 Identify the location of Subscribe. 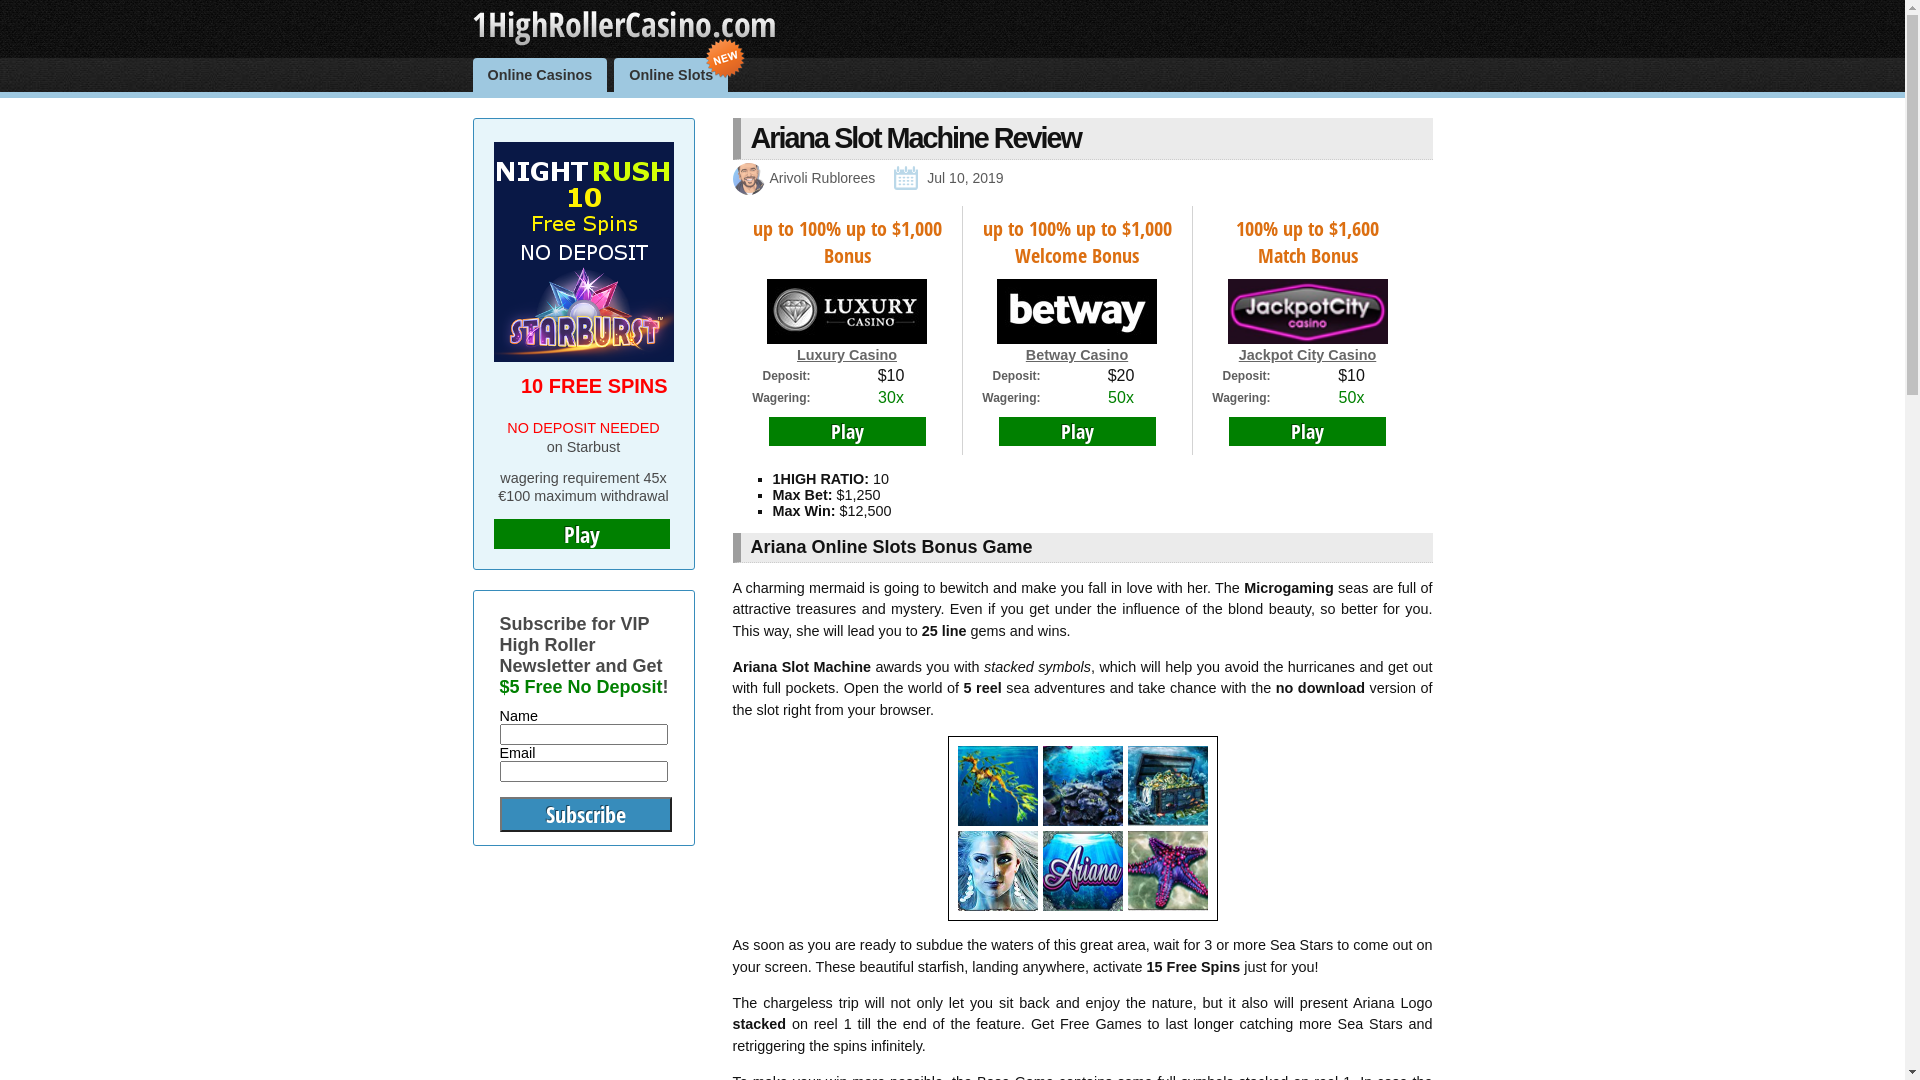
(586, 814).